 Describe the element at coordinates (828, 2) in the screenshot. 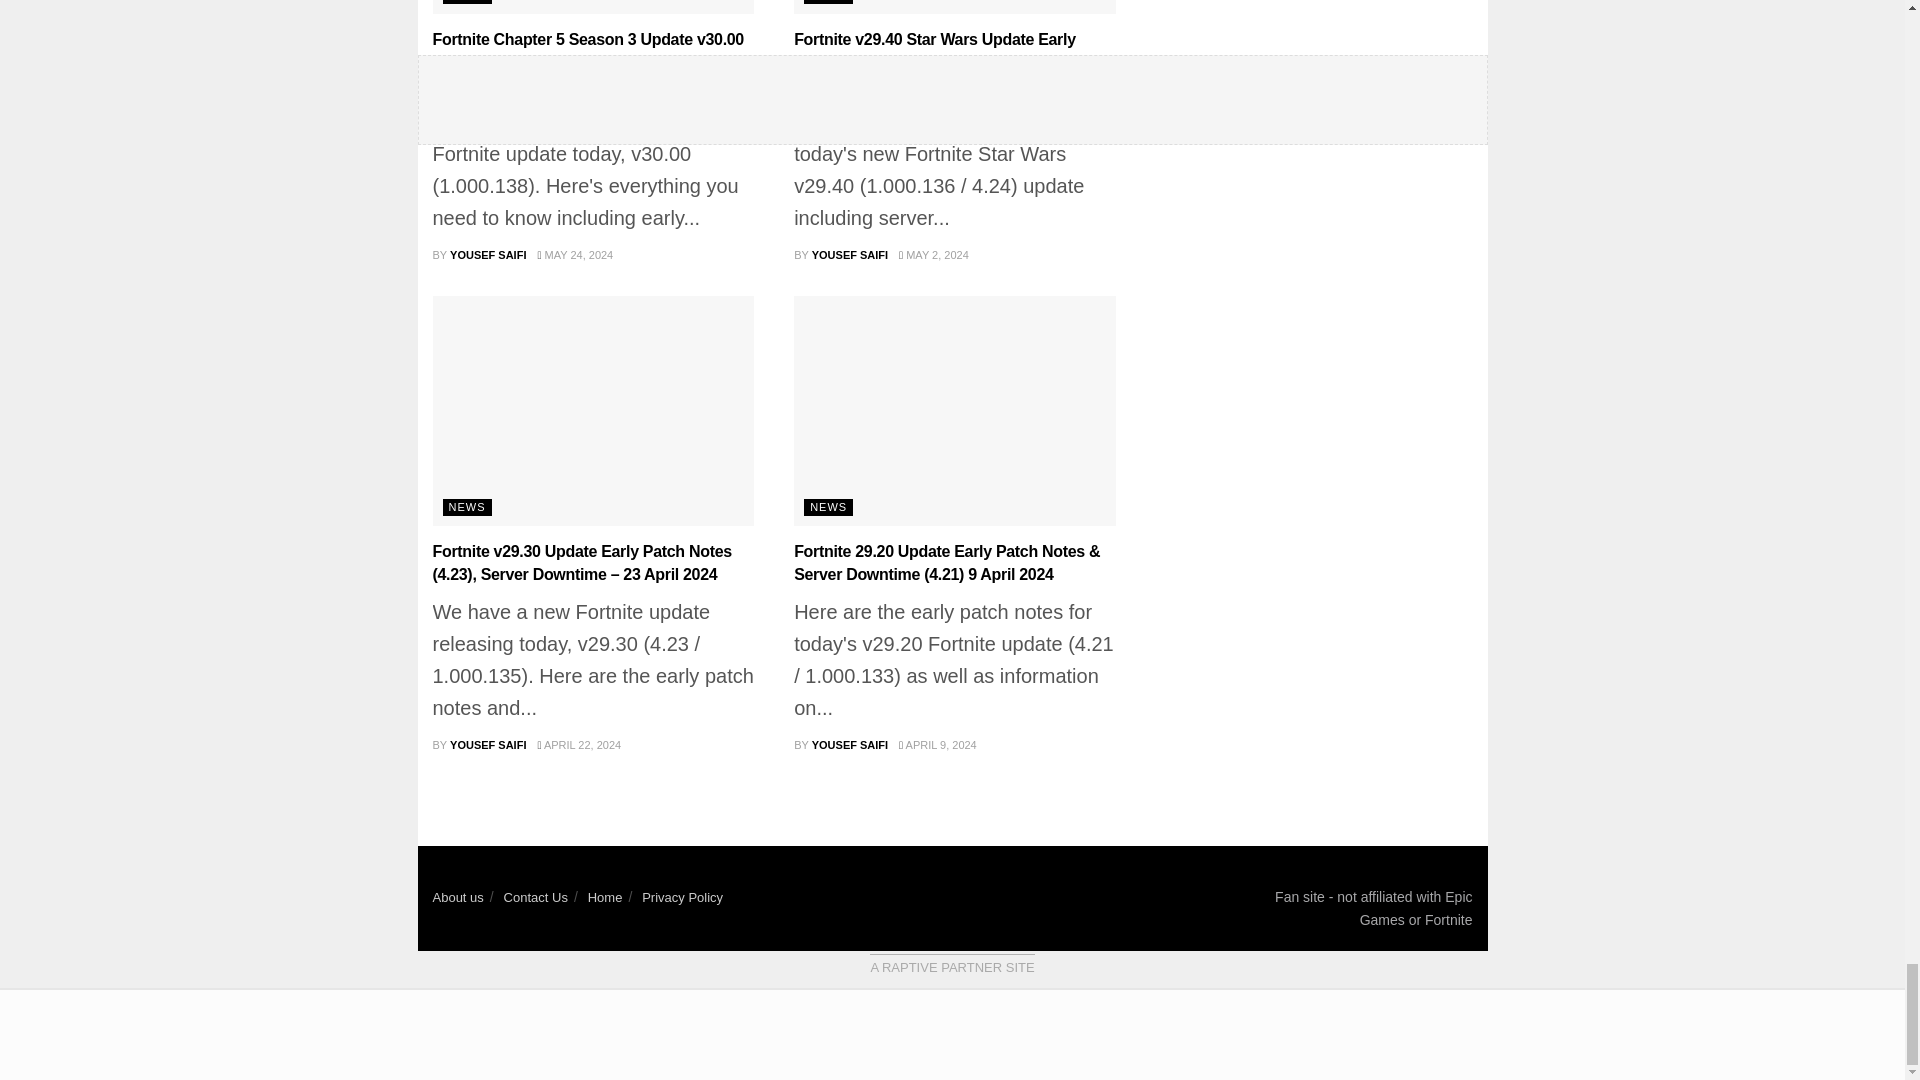

I see `NEWS` at that location.